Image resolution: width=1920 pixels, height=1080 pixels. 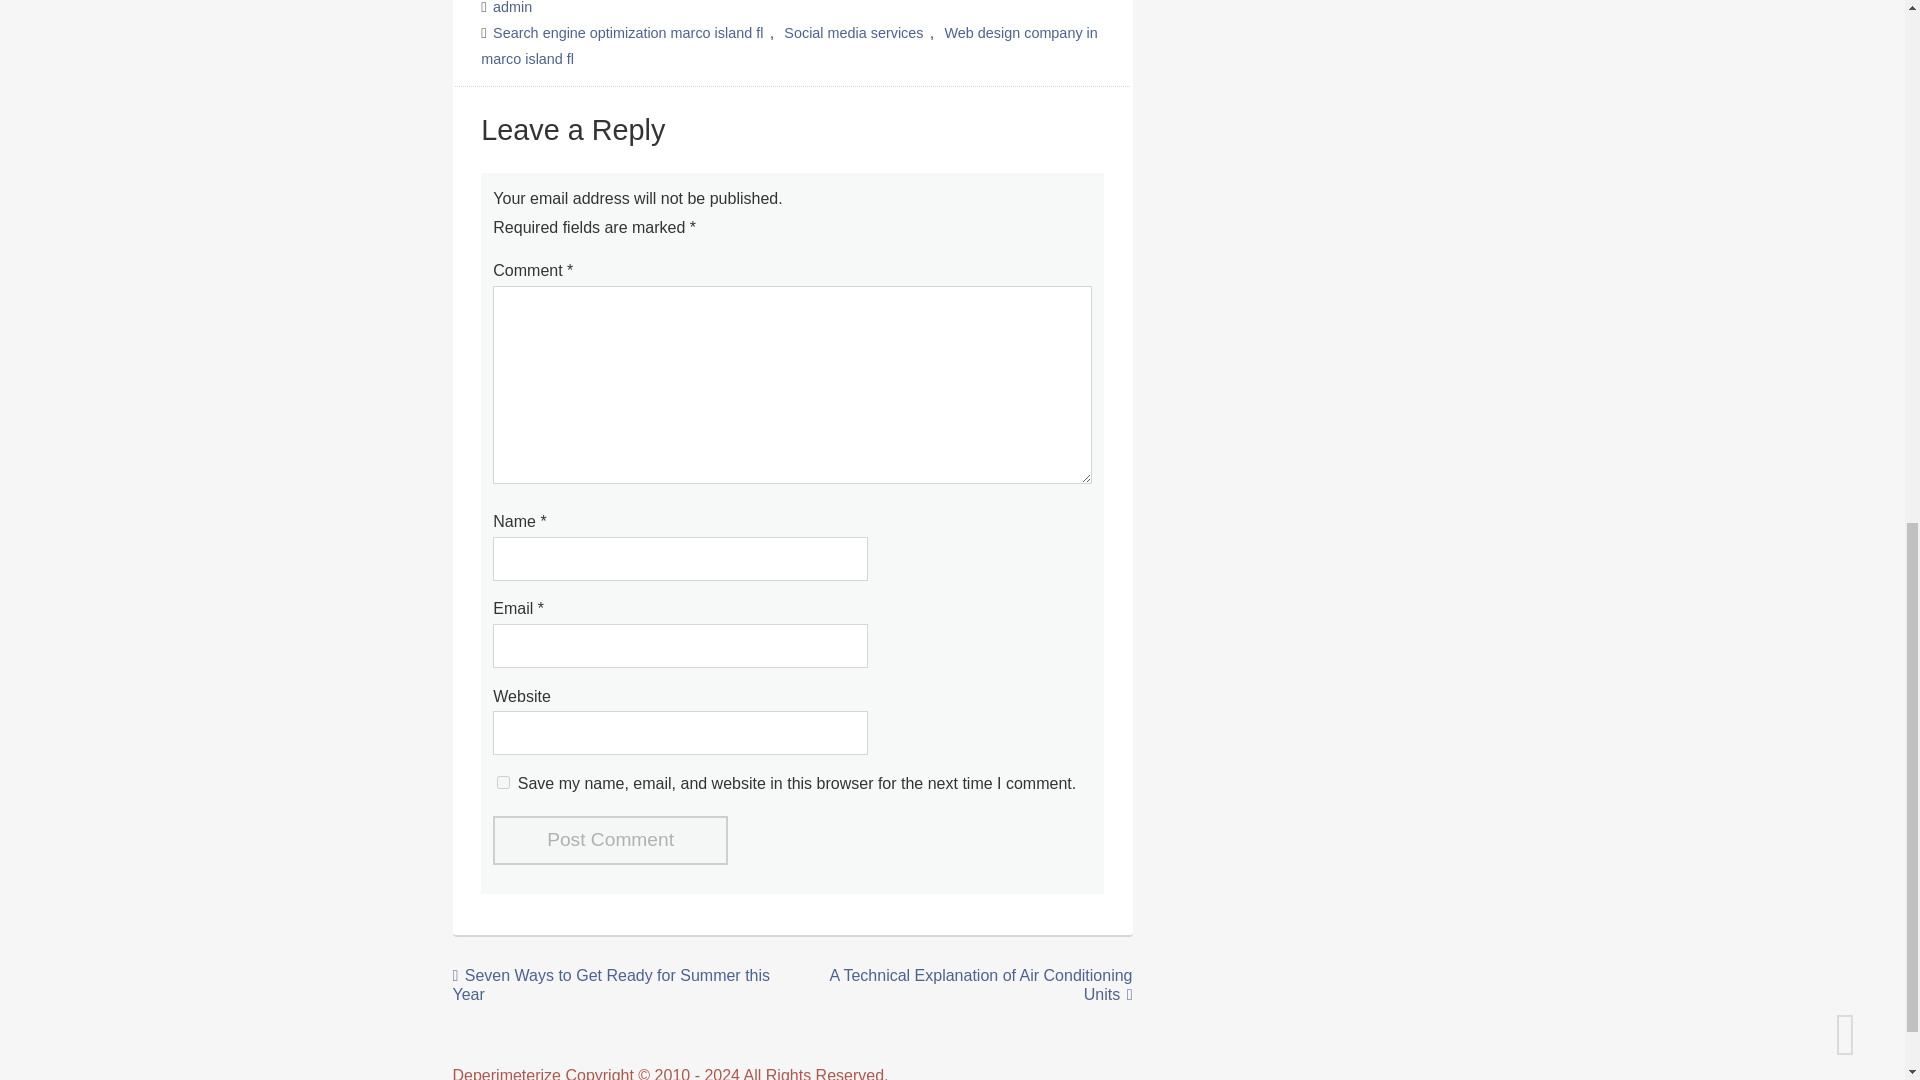 I want to click on Social media services, so click(x=853, y=32).